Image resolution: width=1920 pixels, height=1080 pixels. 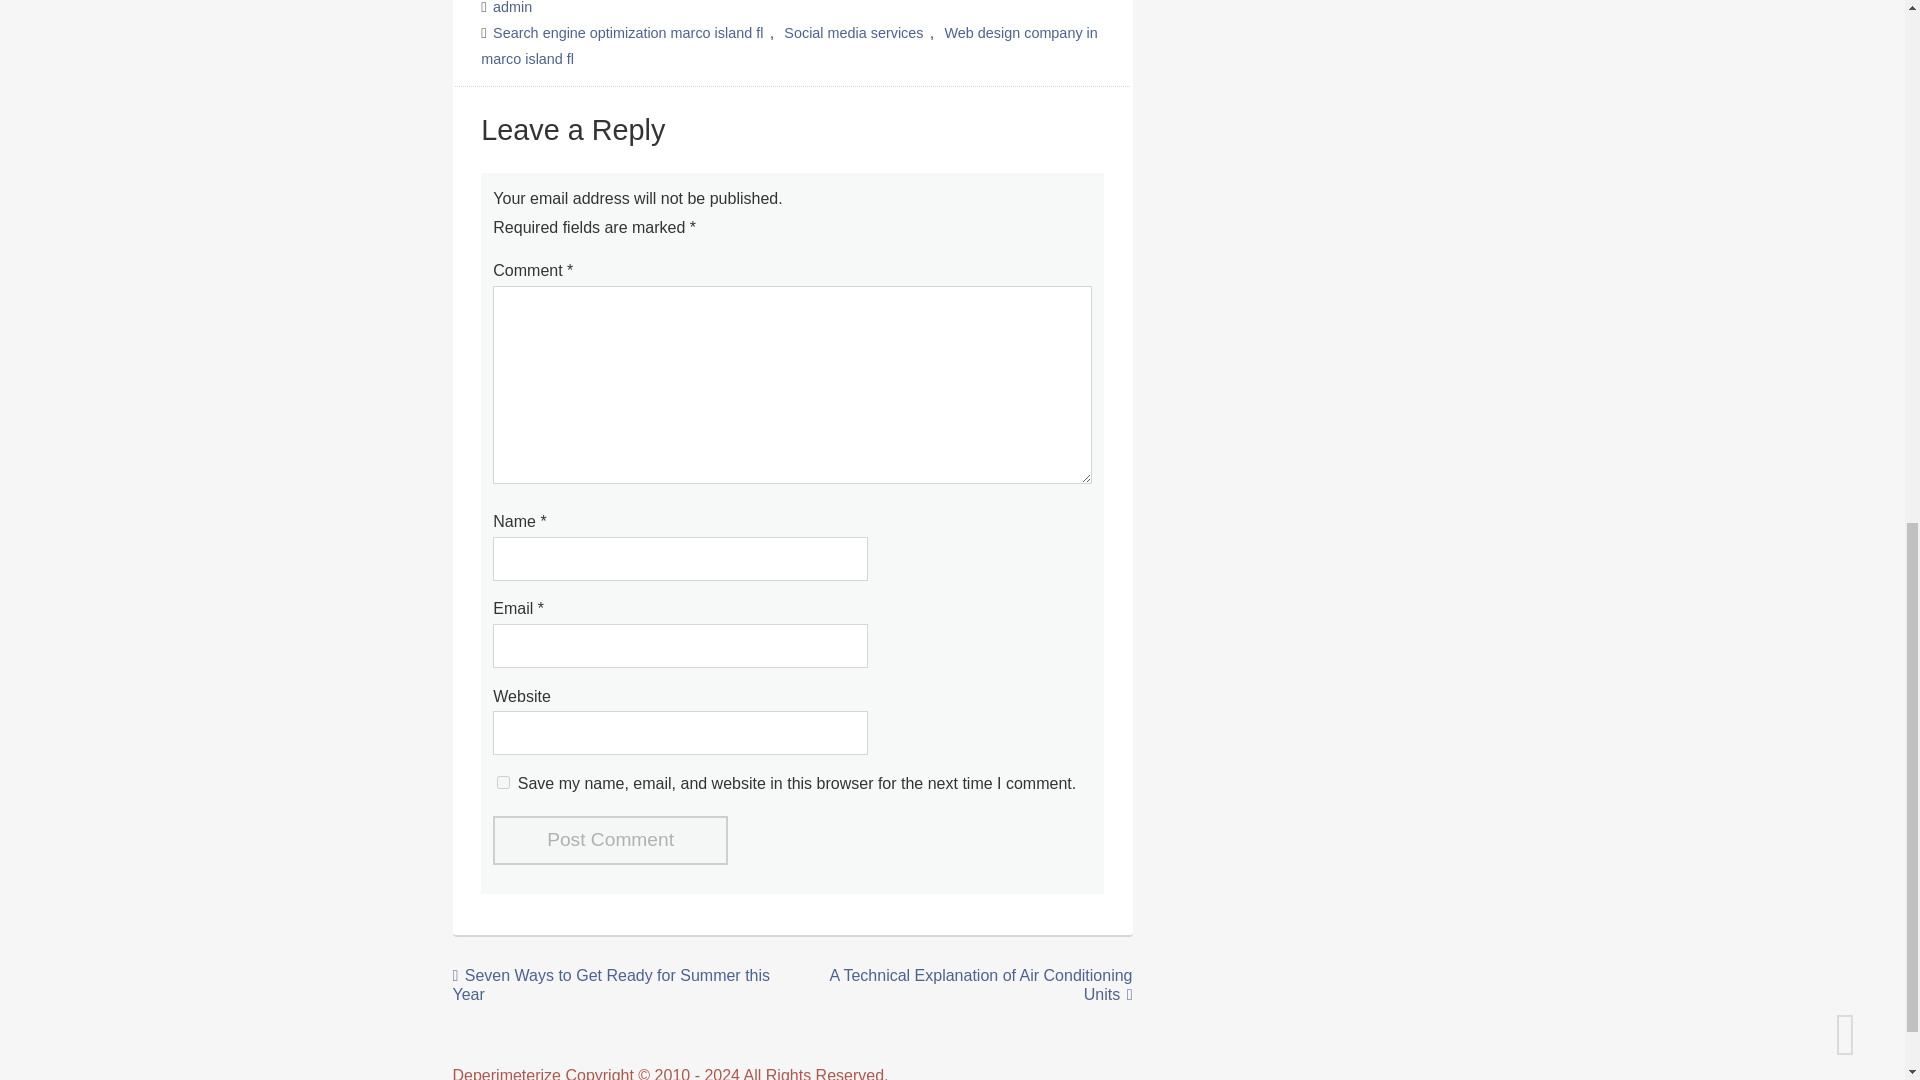 I want to click on Social media services, so click(x=853, y=32).